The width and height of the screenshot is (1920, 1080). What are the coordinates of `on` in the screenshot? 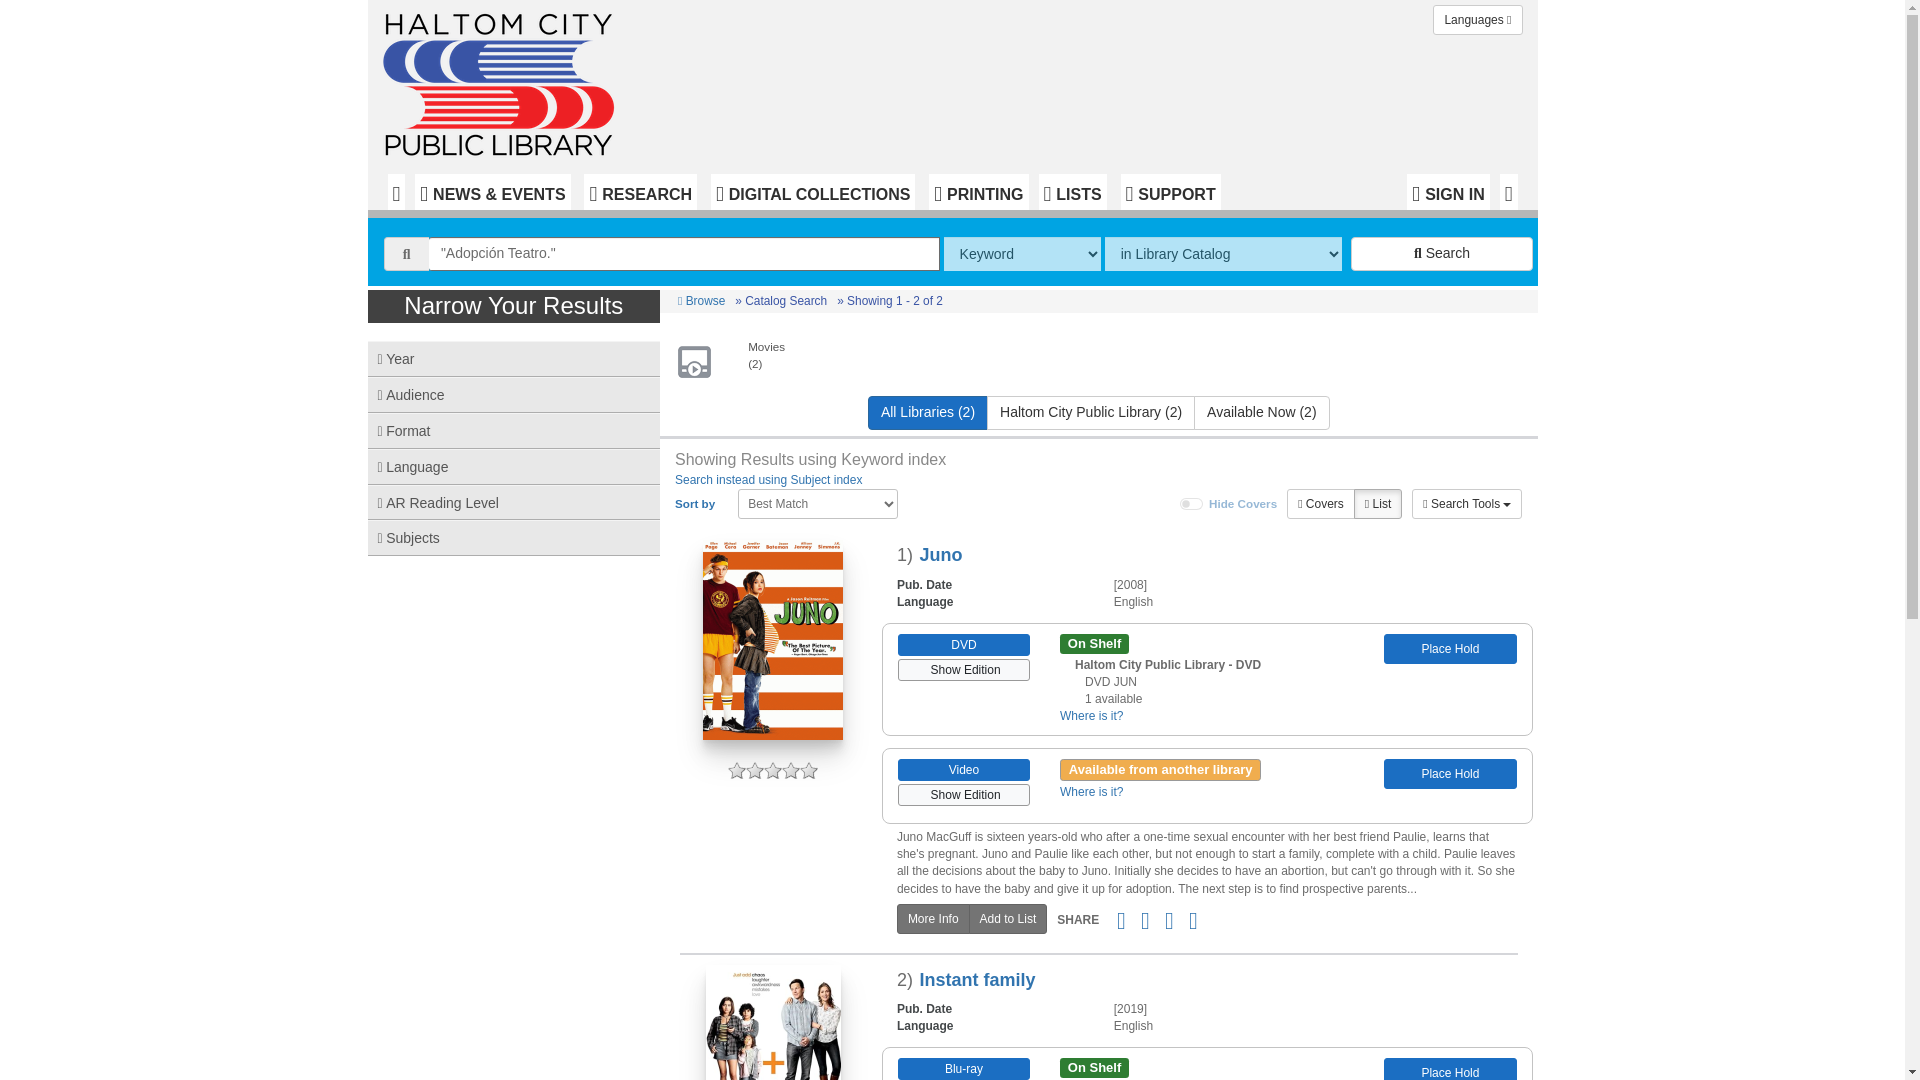 It's located at (1192, 503).